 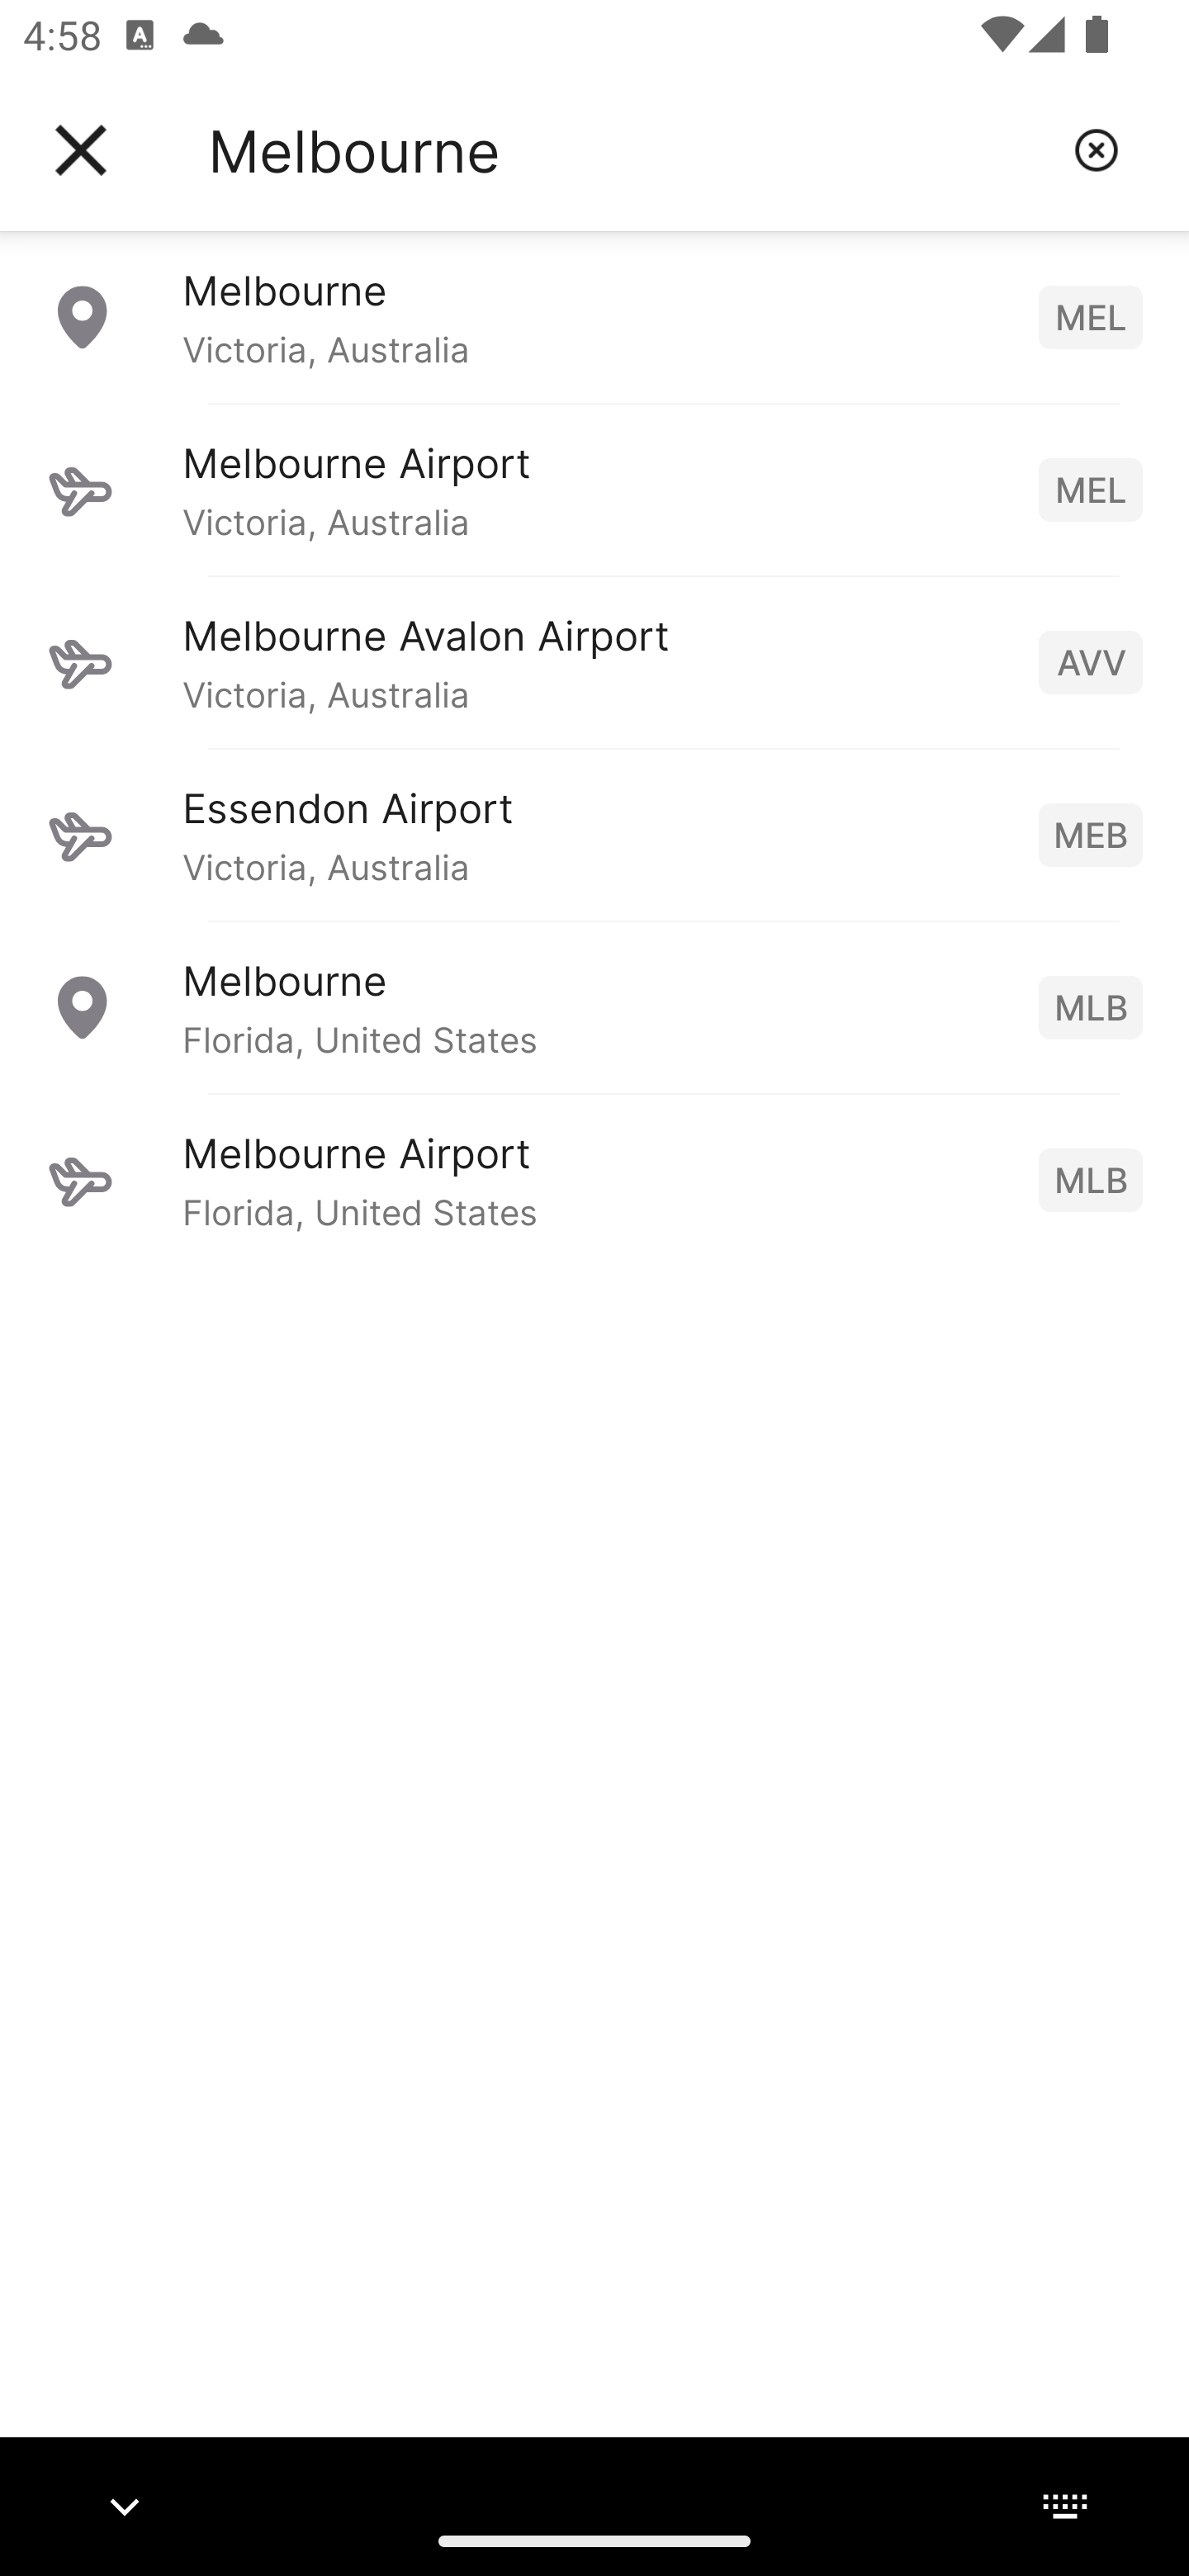 What do you see at coordinates (628, 150) in the screenshot?
I see `Melbourne` at bounding box center [628, 150].